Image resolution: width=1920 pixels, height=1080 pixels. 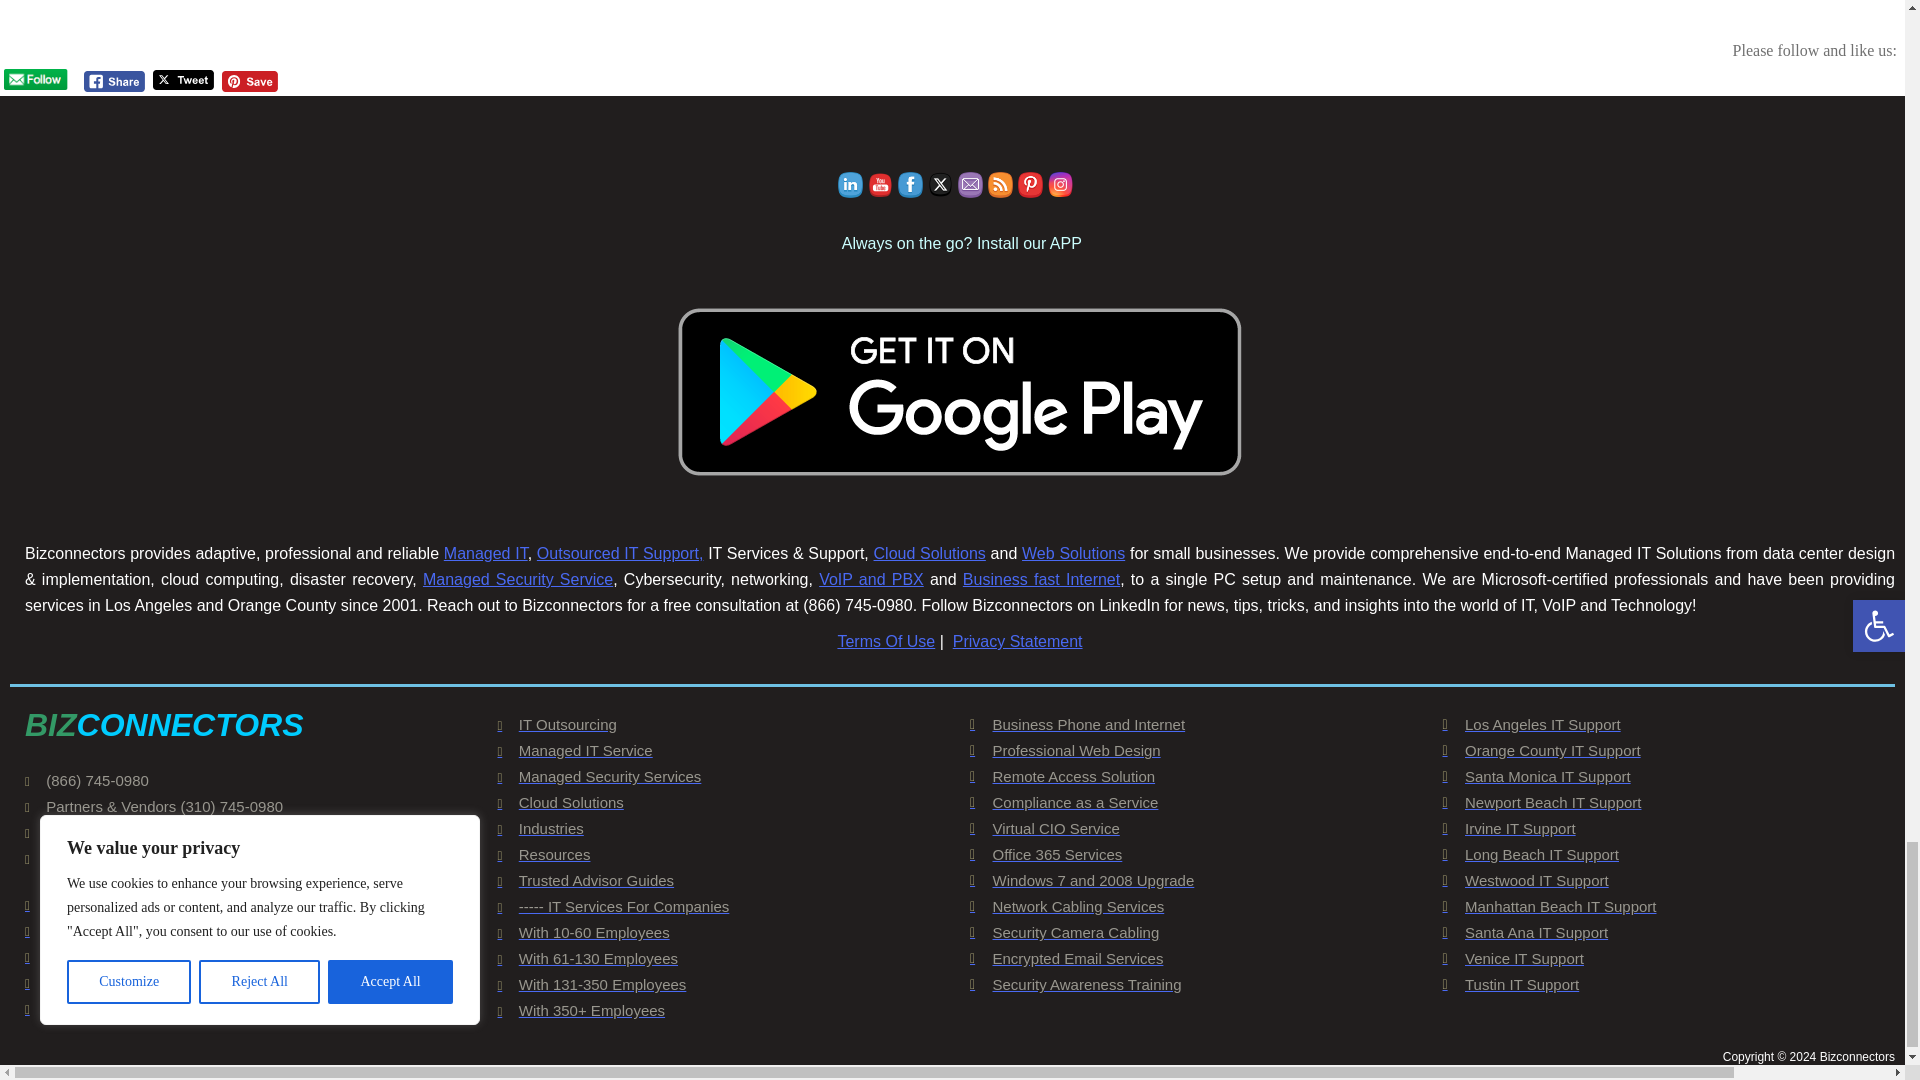 I want to click on Tweet, so click(x=184, y=80).